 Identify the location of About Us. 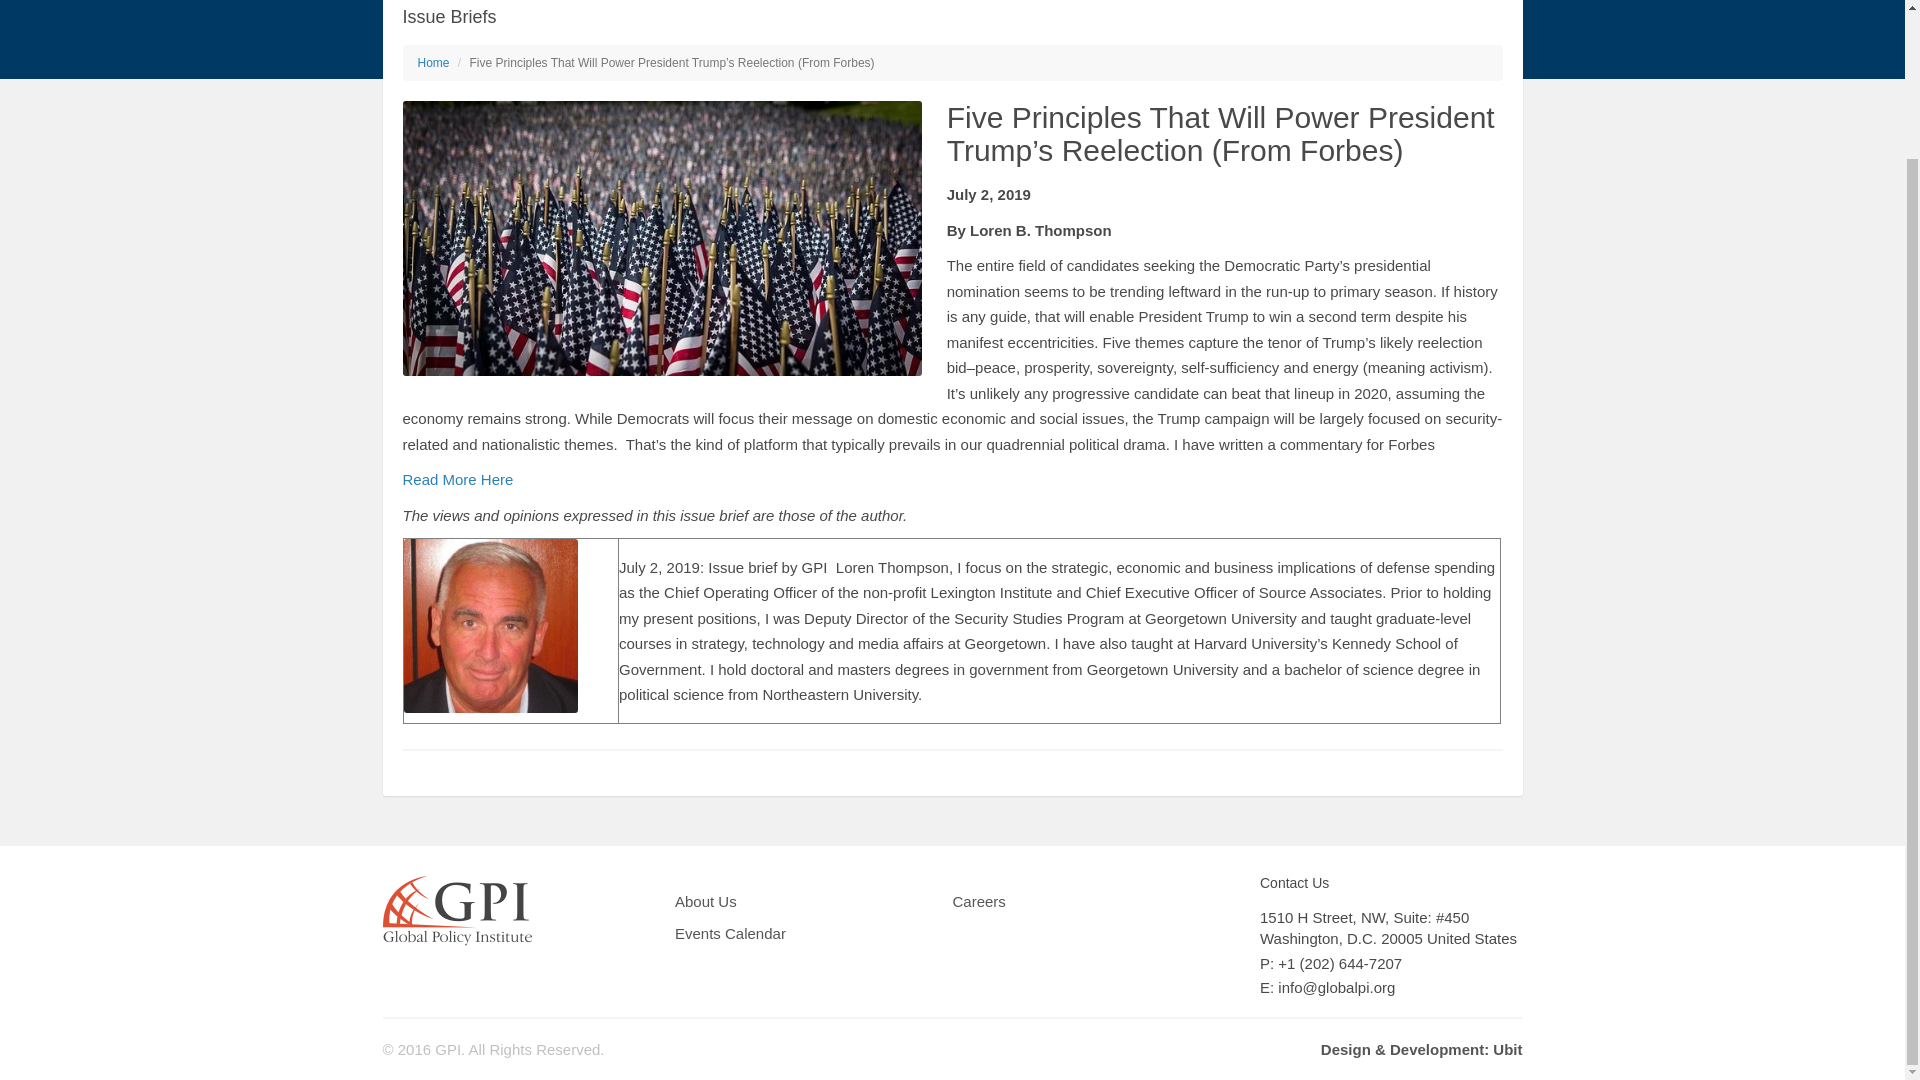
(708, 904).